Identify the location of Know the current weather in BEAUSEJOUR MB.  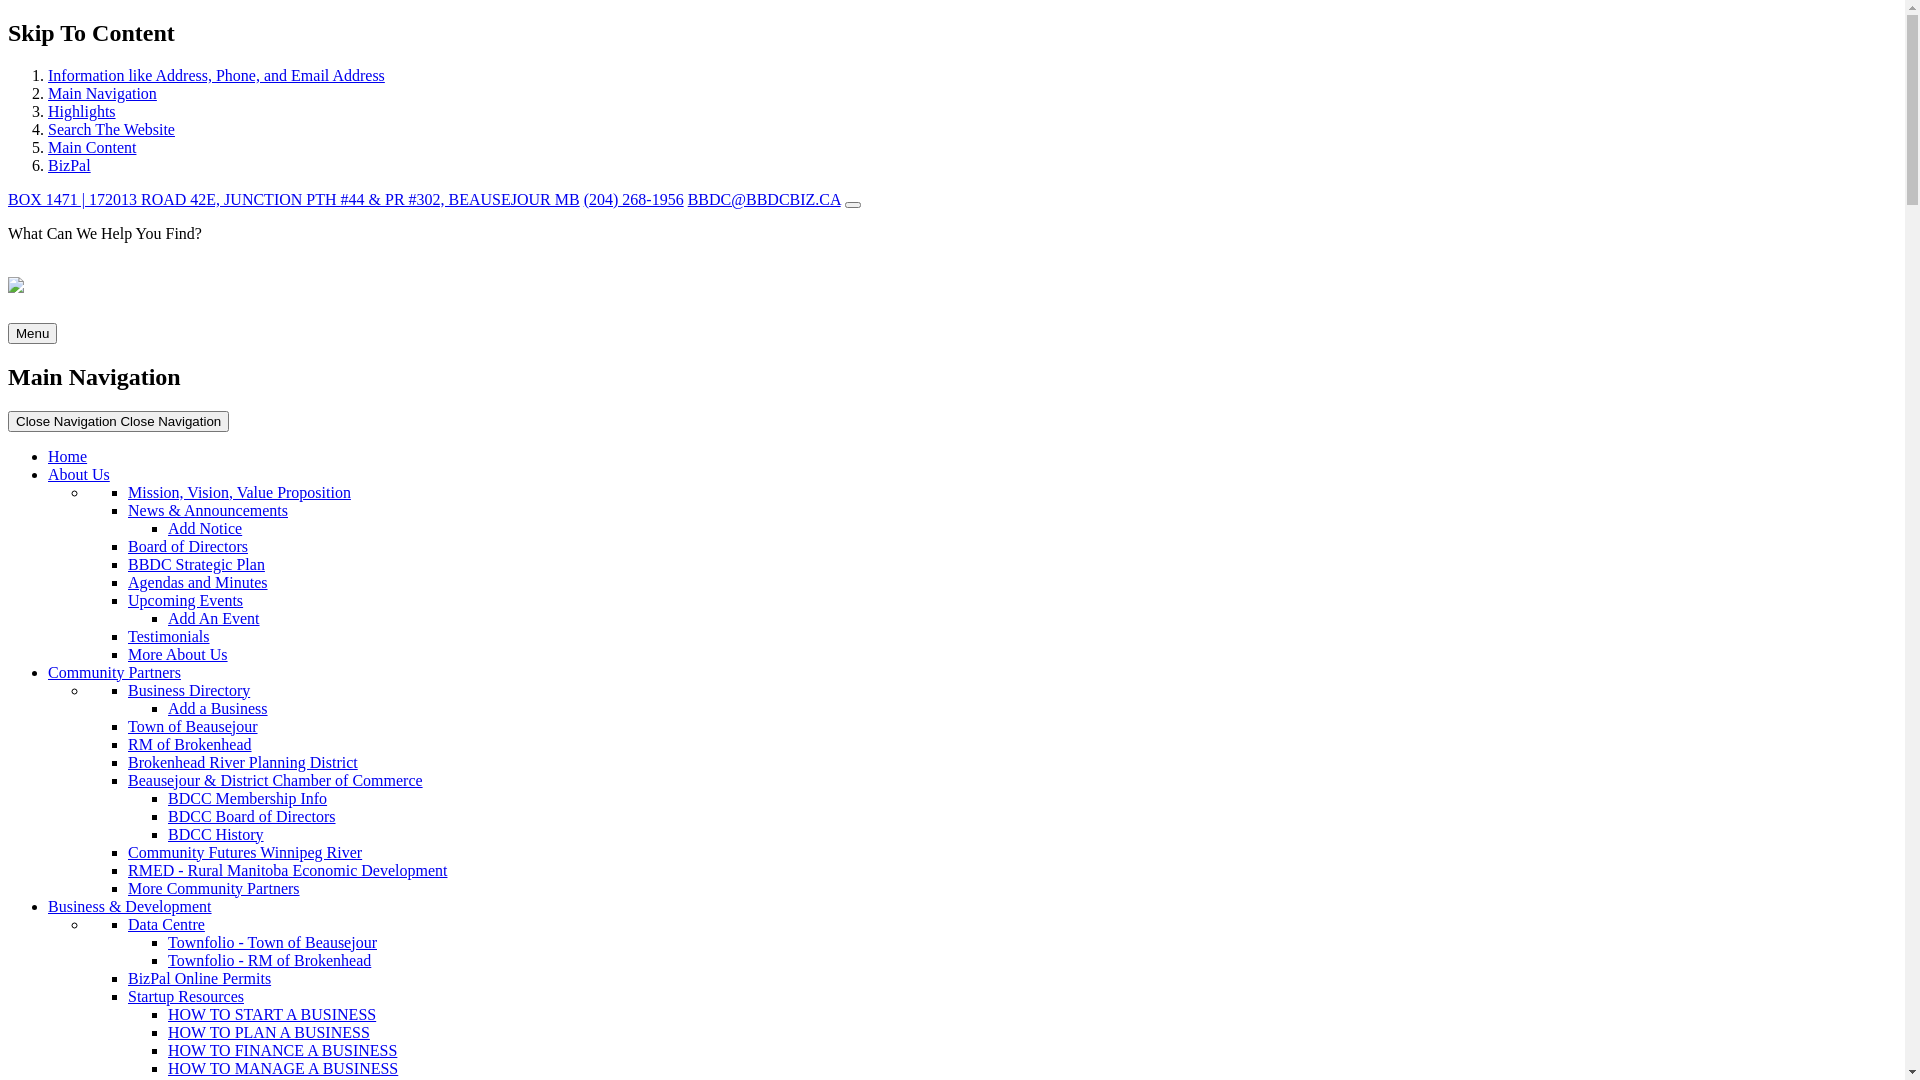
(853, 205).